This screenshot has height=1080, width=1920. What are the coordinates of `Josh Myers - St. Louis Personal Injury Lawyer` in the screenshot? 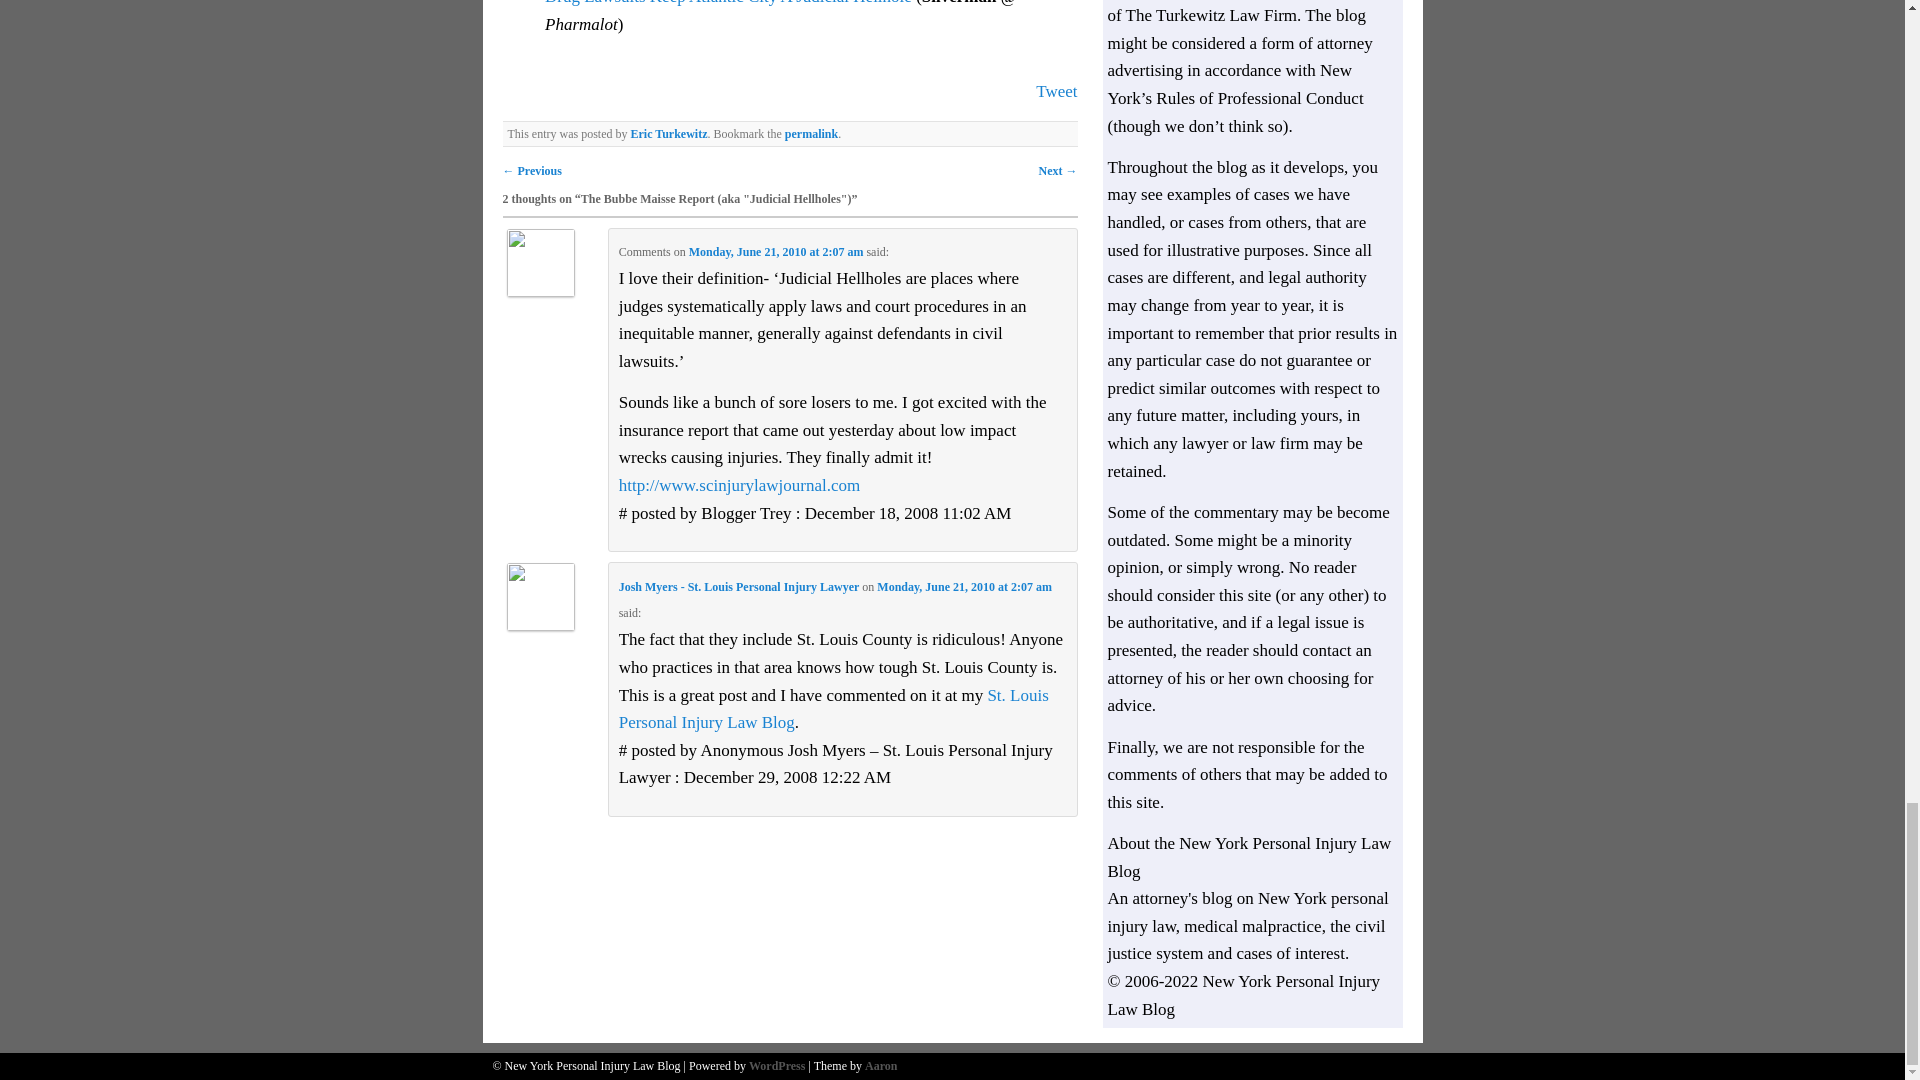 It's located at (739, 586).